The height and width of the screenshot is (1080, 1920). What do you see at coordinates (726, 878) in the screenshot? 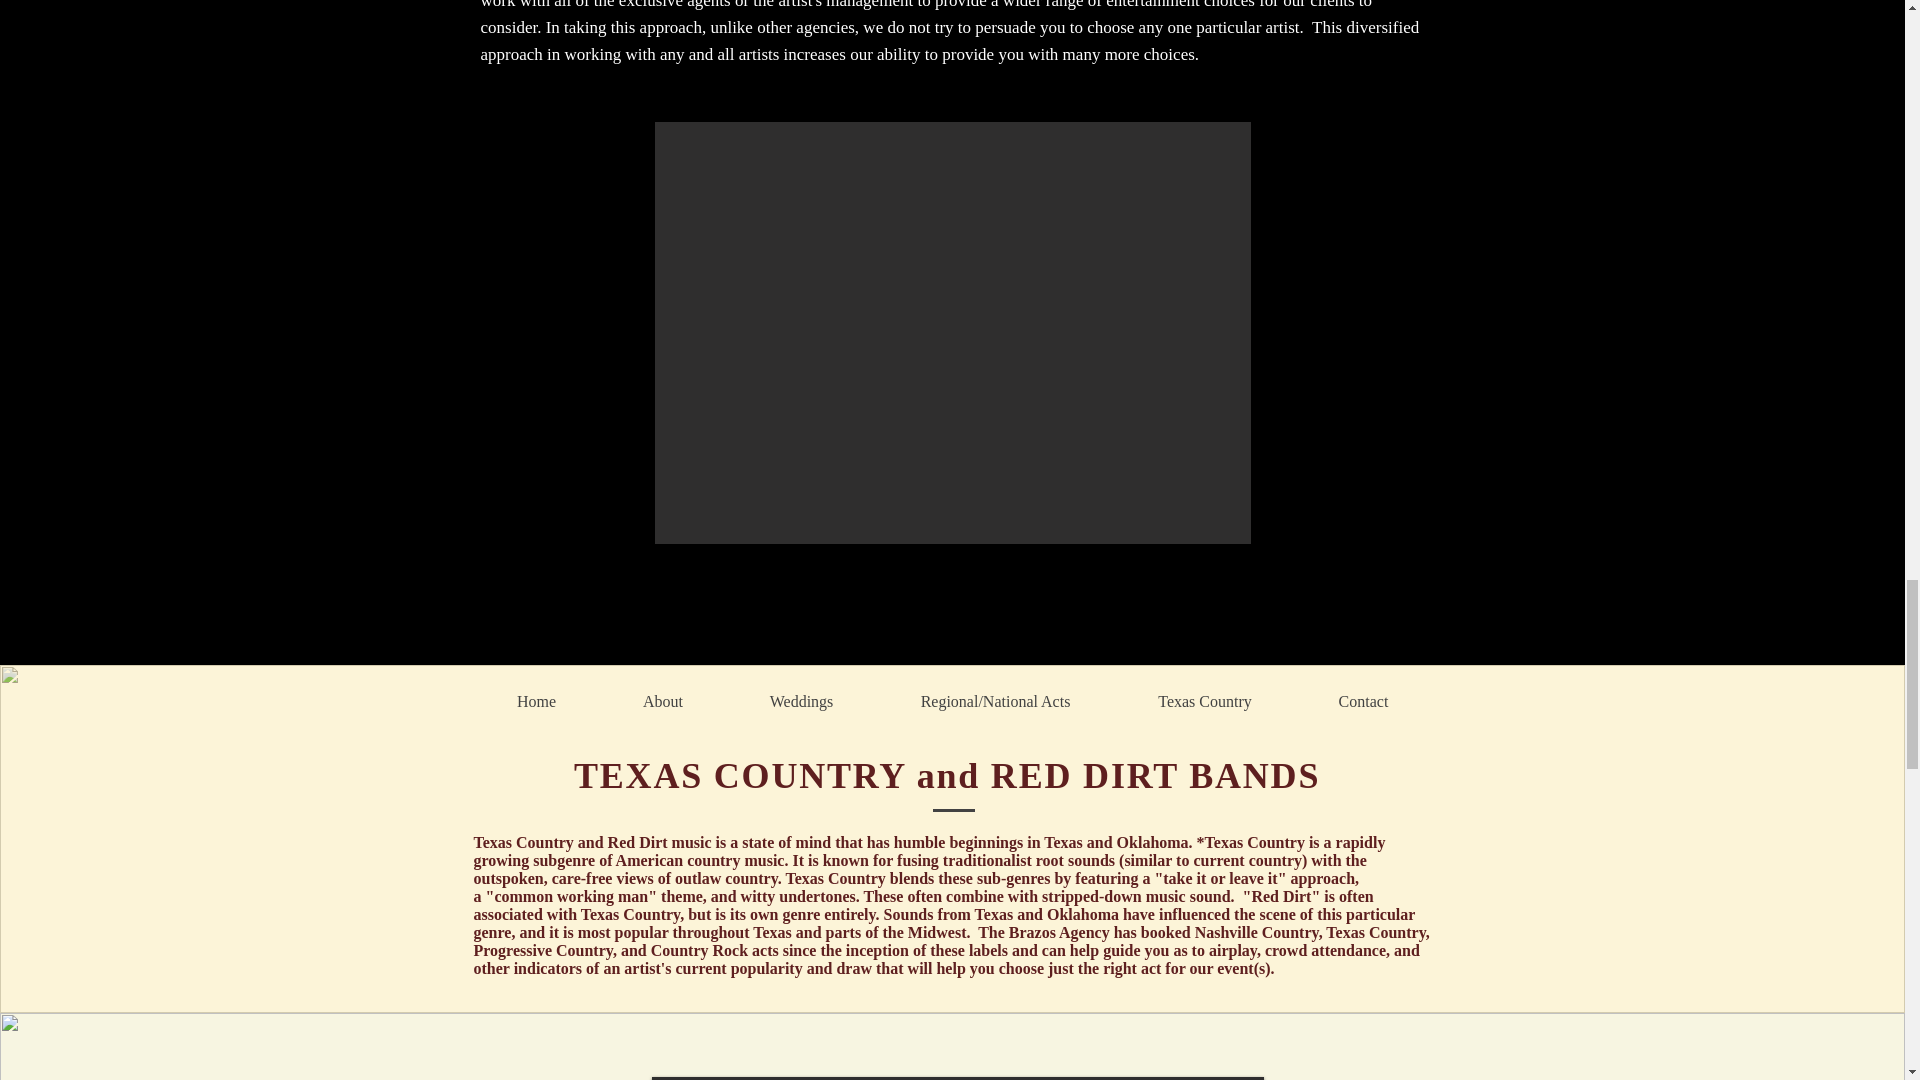
I see `outlaw country` at bounding box center [726, 878].